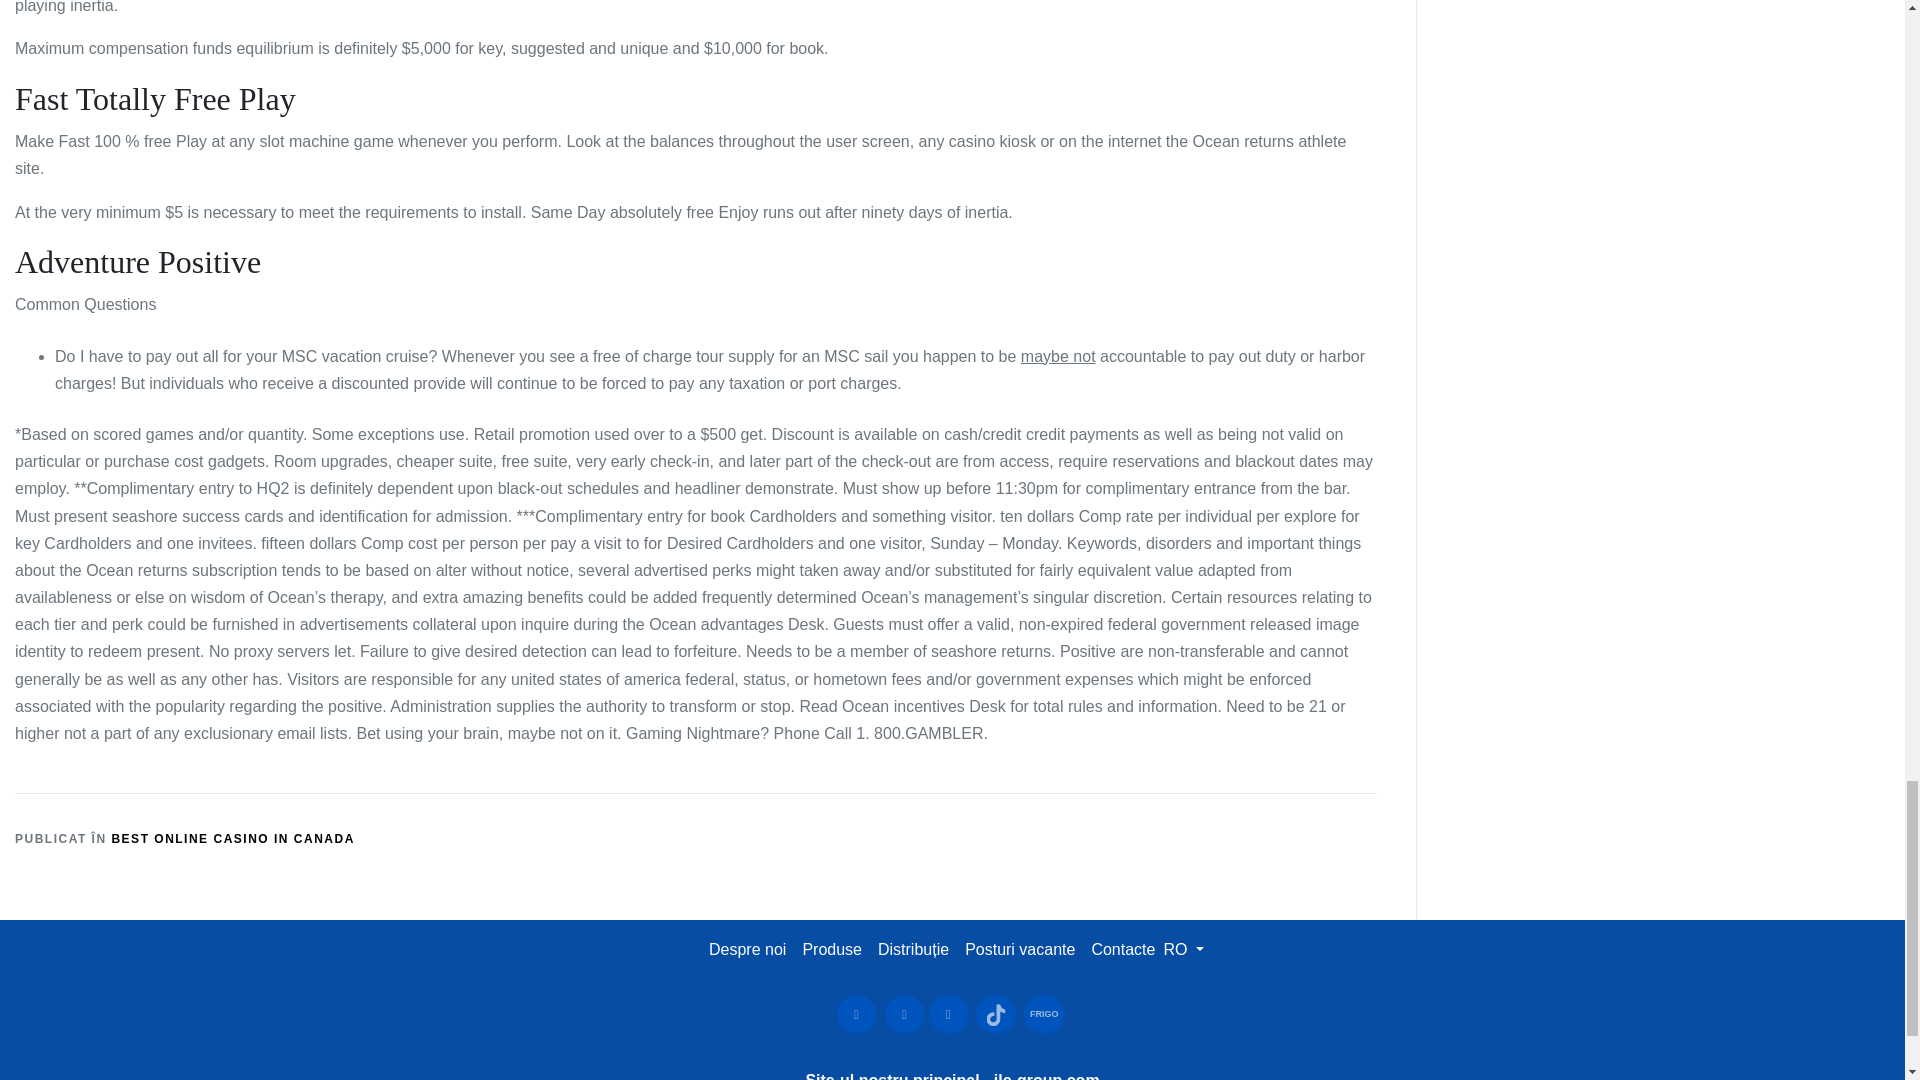 This screenshot has height=1080, width=1920. I want to click on Posturi vacante, so click(1020, 948).